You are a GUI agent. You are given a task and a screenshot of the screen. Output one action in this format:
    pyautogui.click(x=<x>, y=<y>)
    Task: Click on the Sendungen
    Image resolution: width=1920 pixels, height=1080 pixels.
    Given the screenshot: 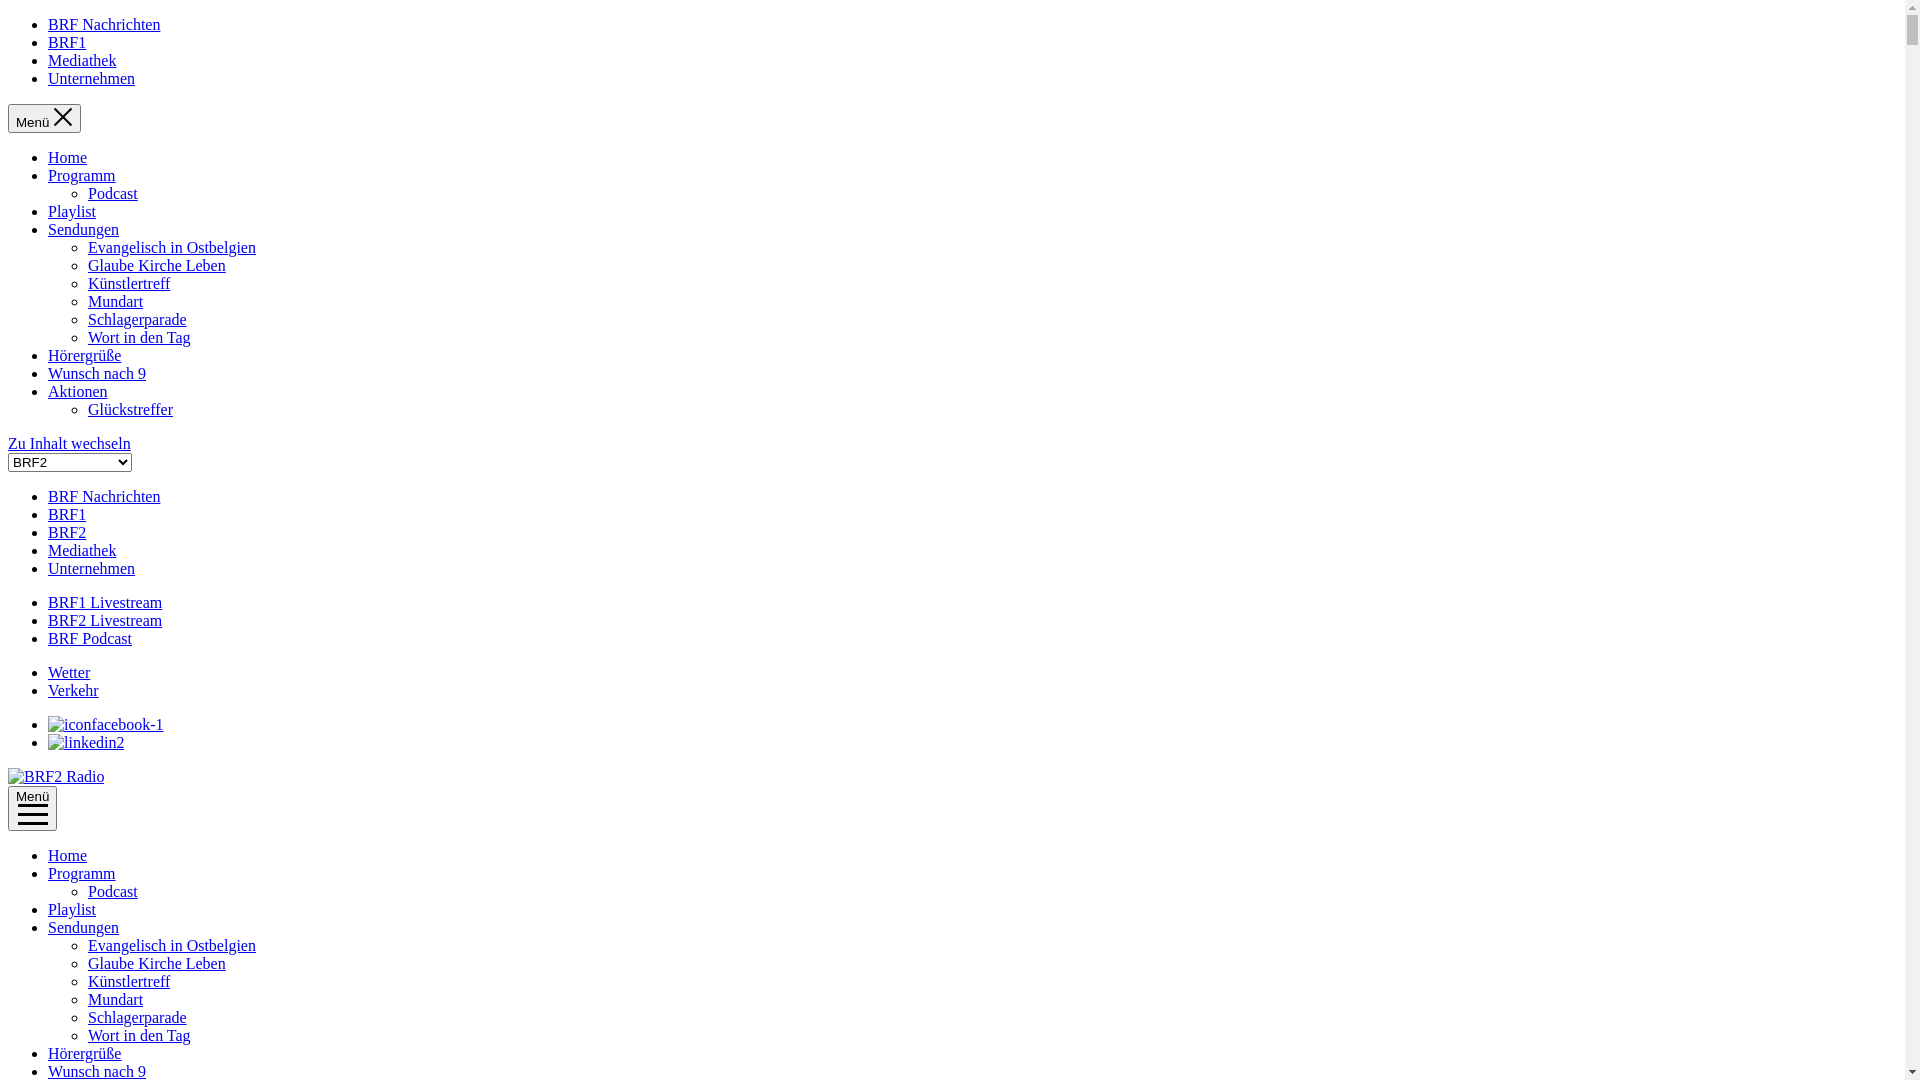 What is the action you would take?
    pyautogui.click(x=84, y=928)
    